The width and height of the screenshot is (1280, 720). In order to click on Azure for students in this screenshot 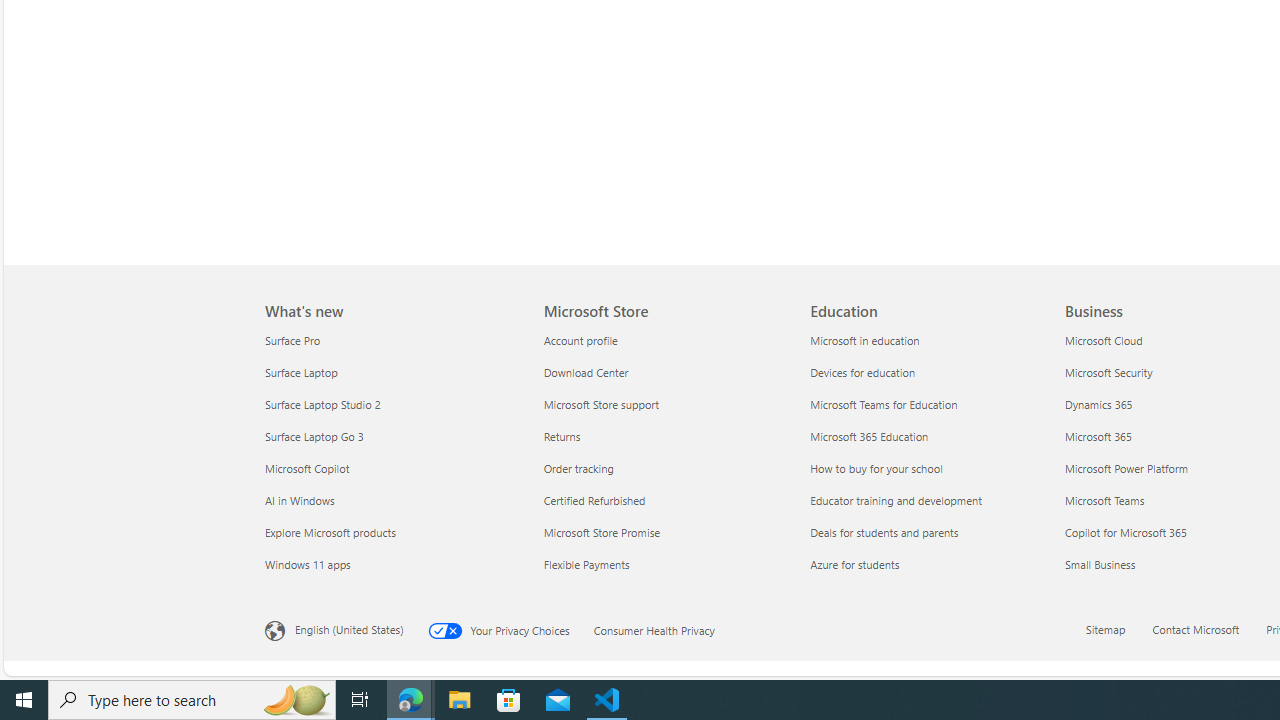, I will do `click(932, 564)`.